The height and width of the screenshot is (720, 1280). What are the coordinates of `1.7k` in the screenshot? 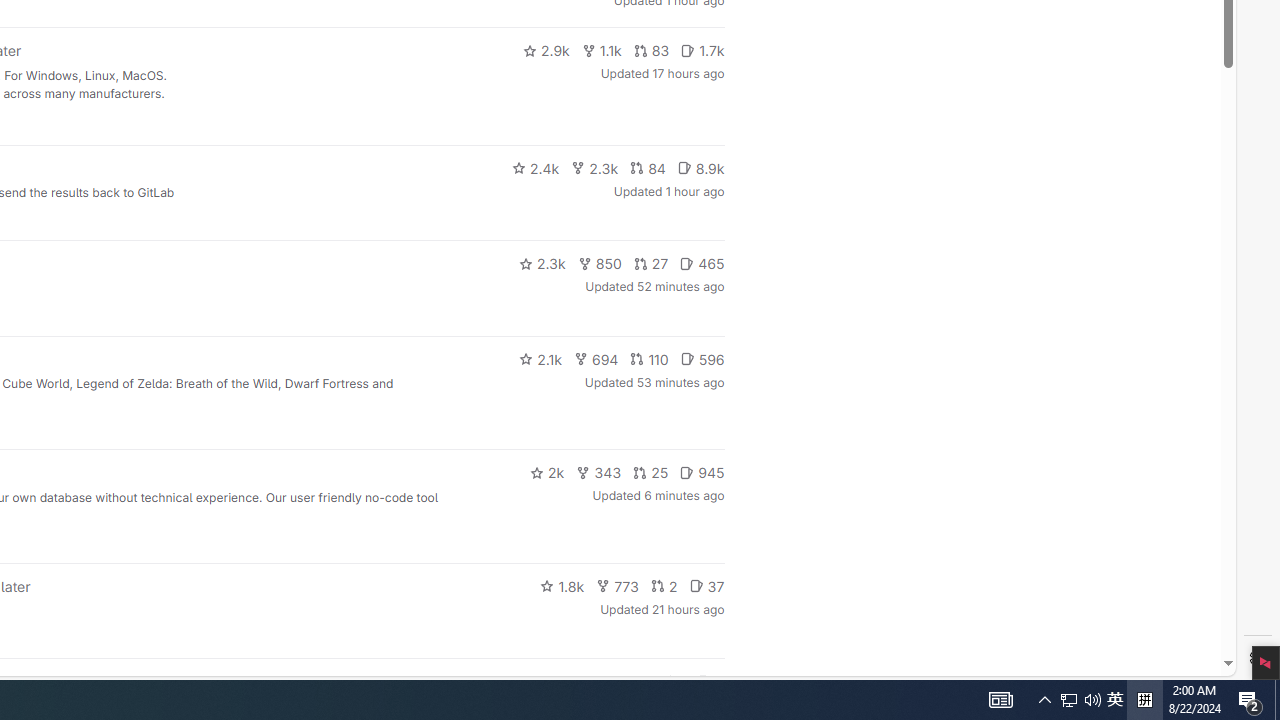 It's located at (702, 50).